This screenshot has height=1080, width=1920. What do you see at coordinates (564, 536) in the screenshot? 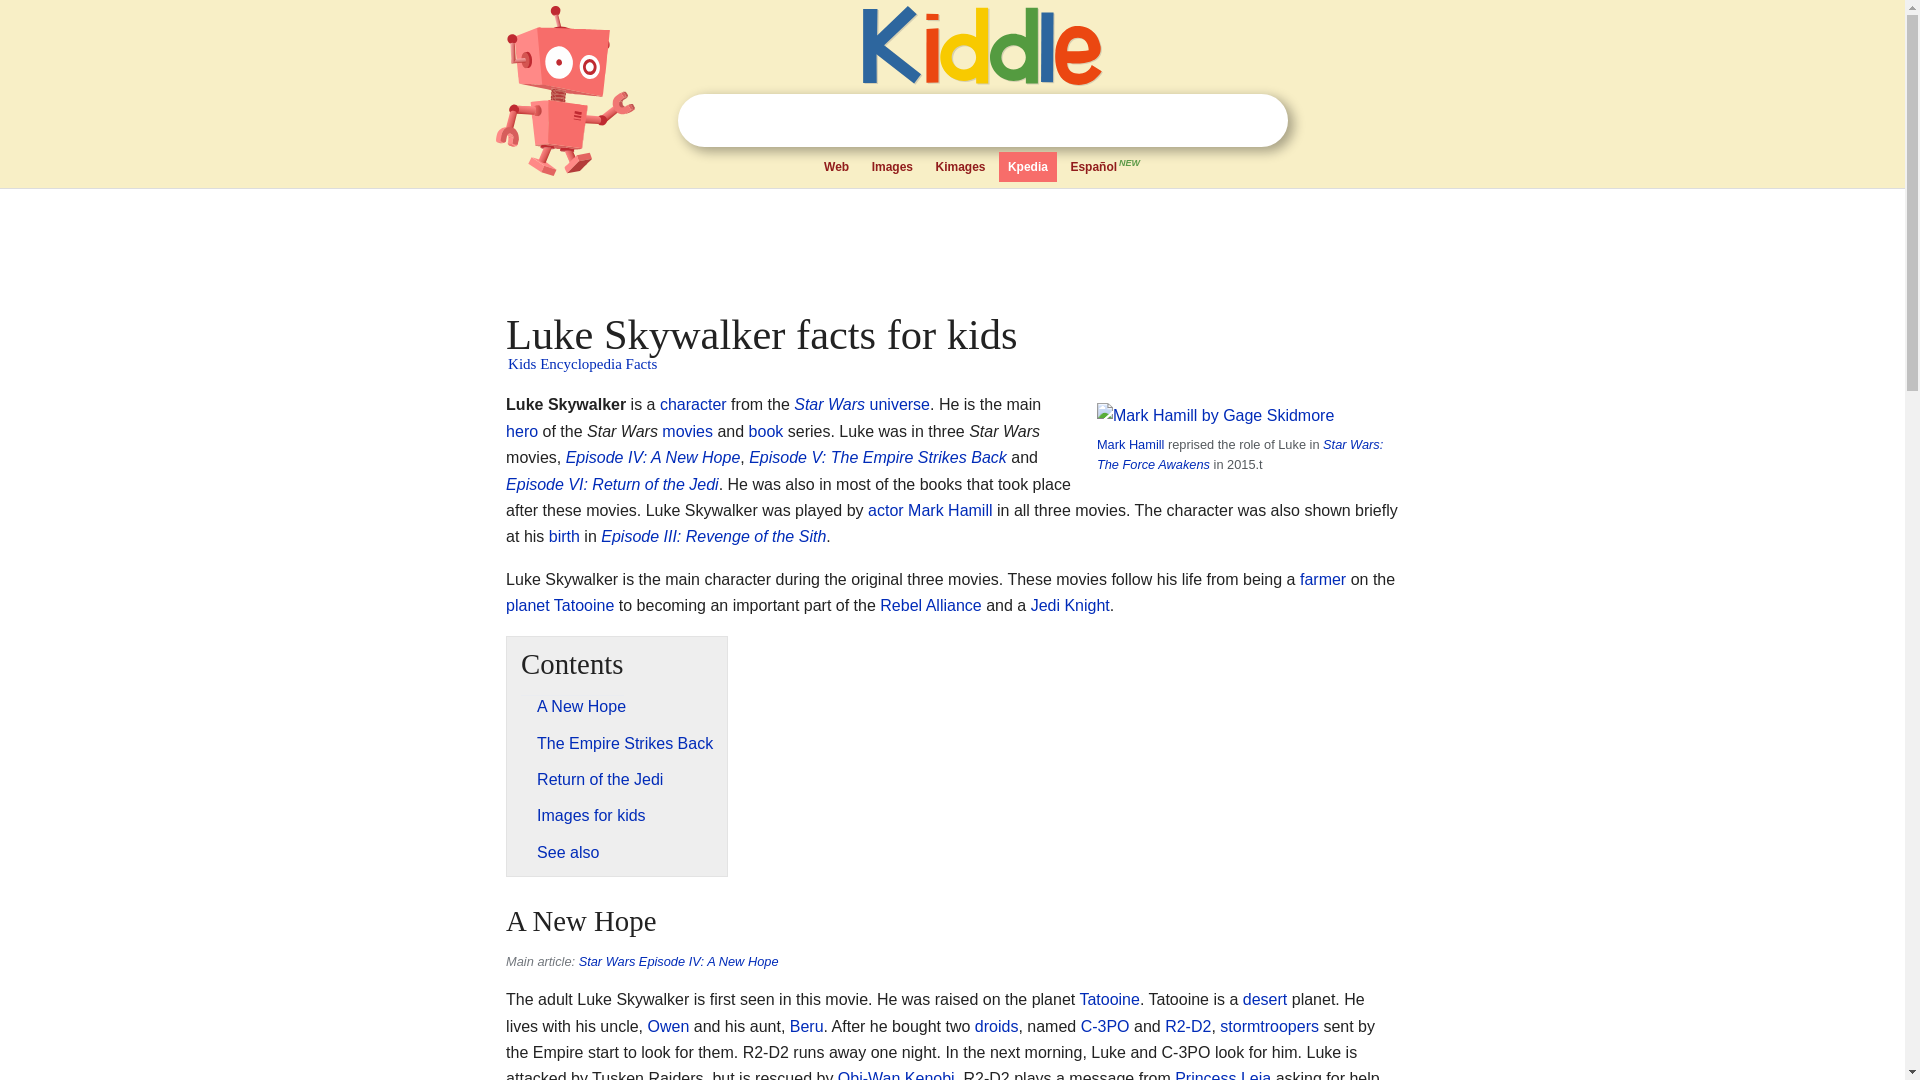
I see `Birth` at bounding box center [564, 536].